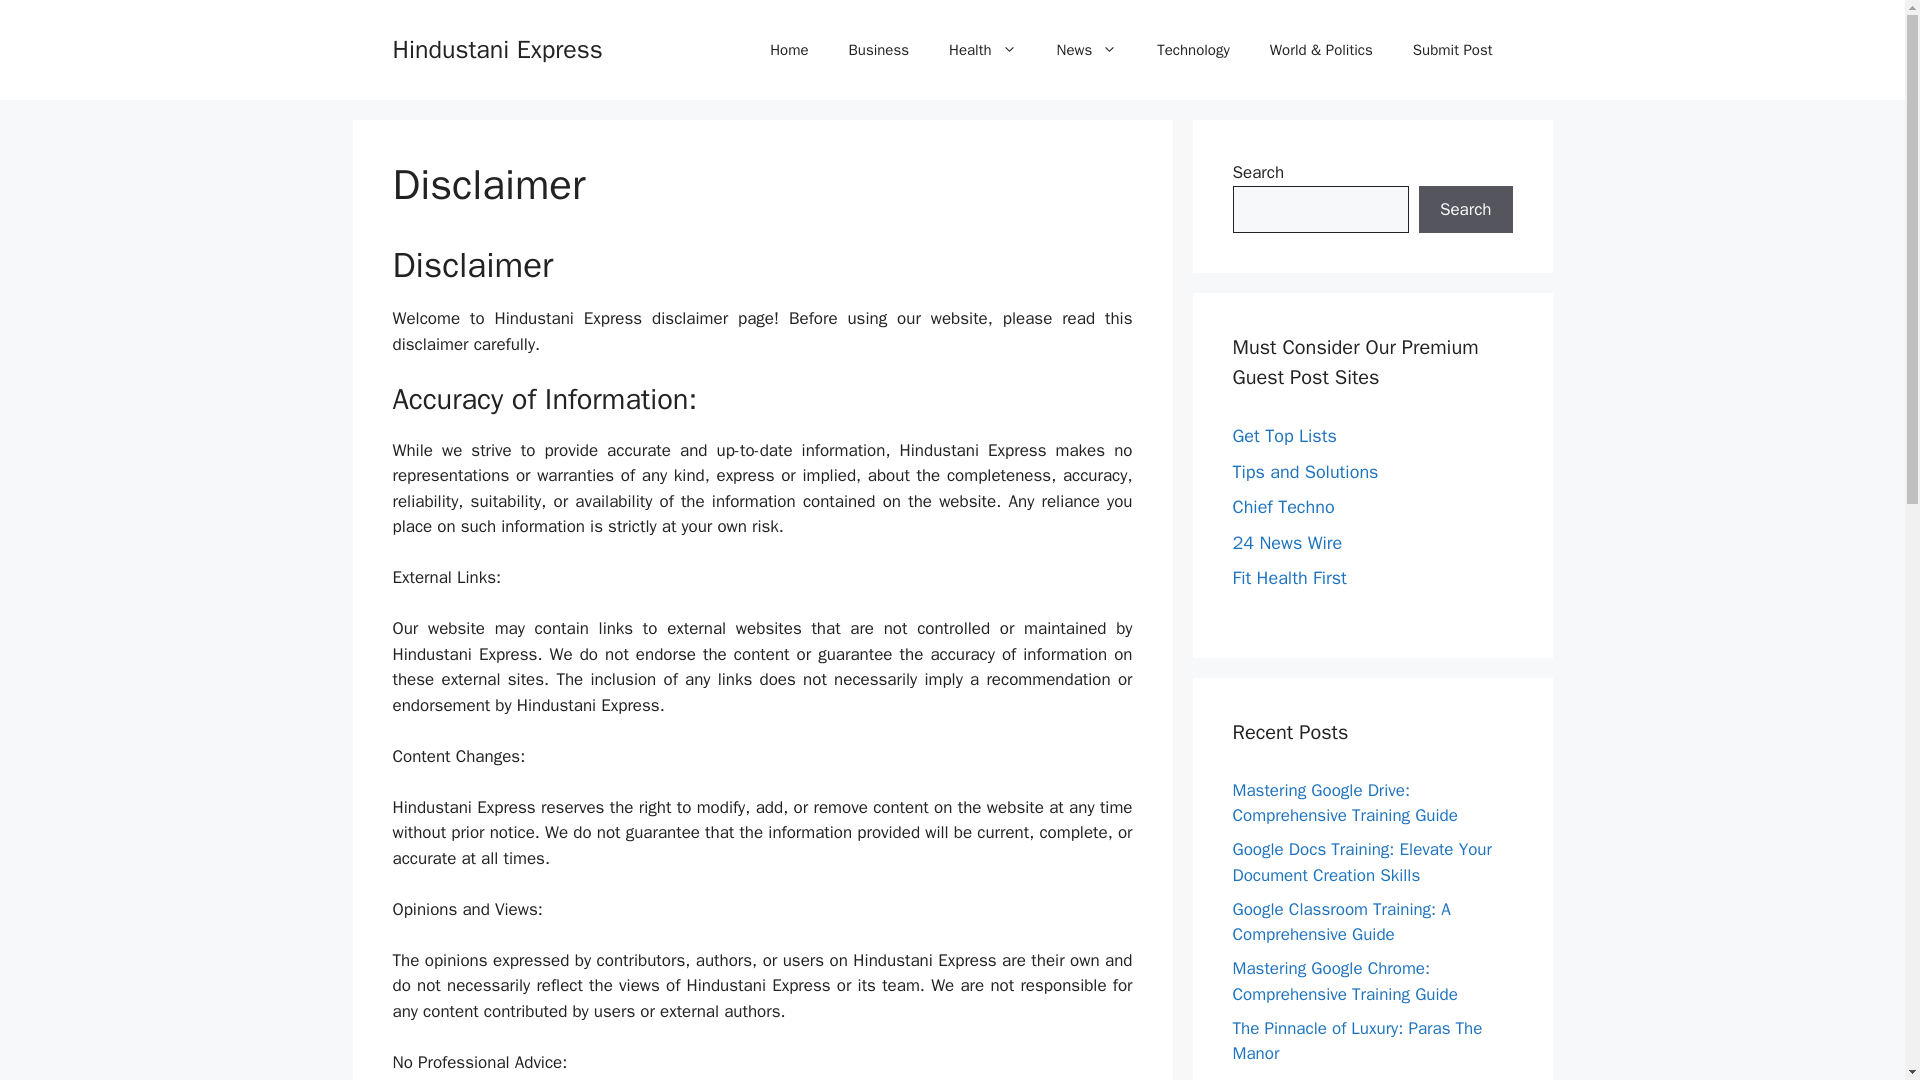 This screenshot has height=1080, width=1920. Describe the element at coordinates (1192, 50) in the screenshot. I see `Technology` at that location.